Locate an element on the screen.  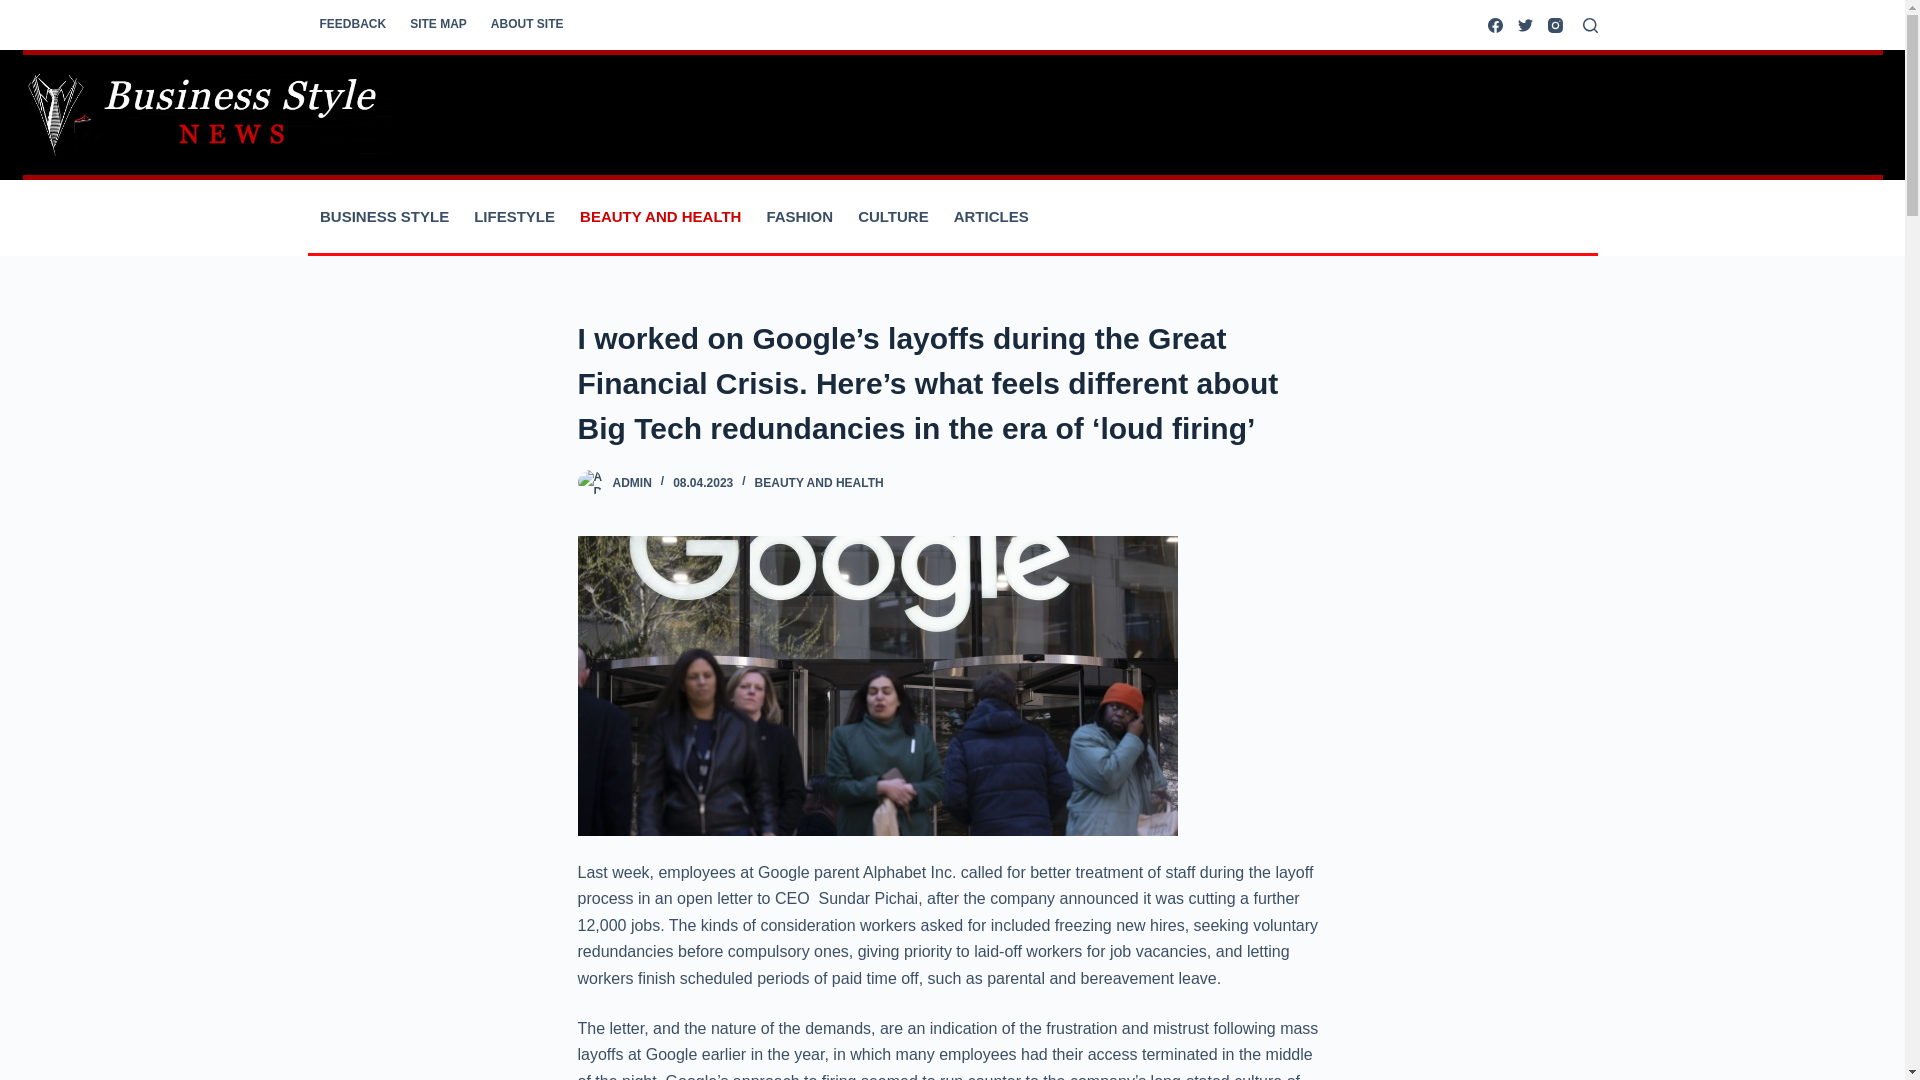
BEAUTY AND HEALTH is located at coordinates (818, 483).